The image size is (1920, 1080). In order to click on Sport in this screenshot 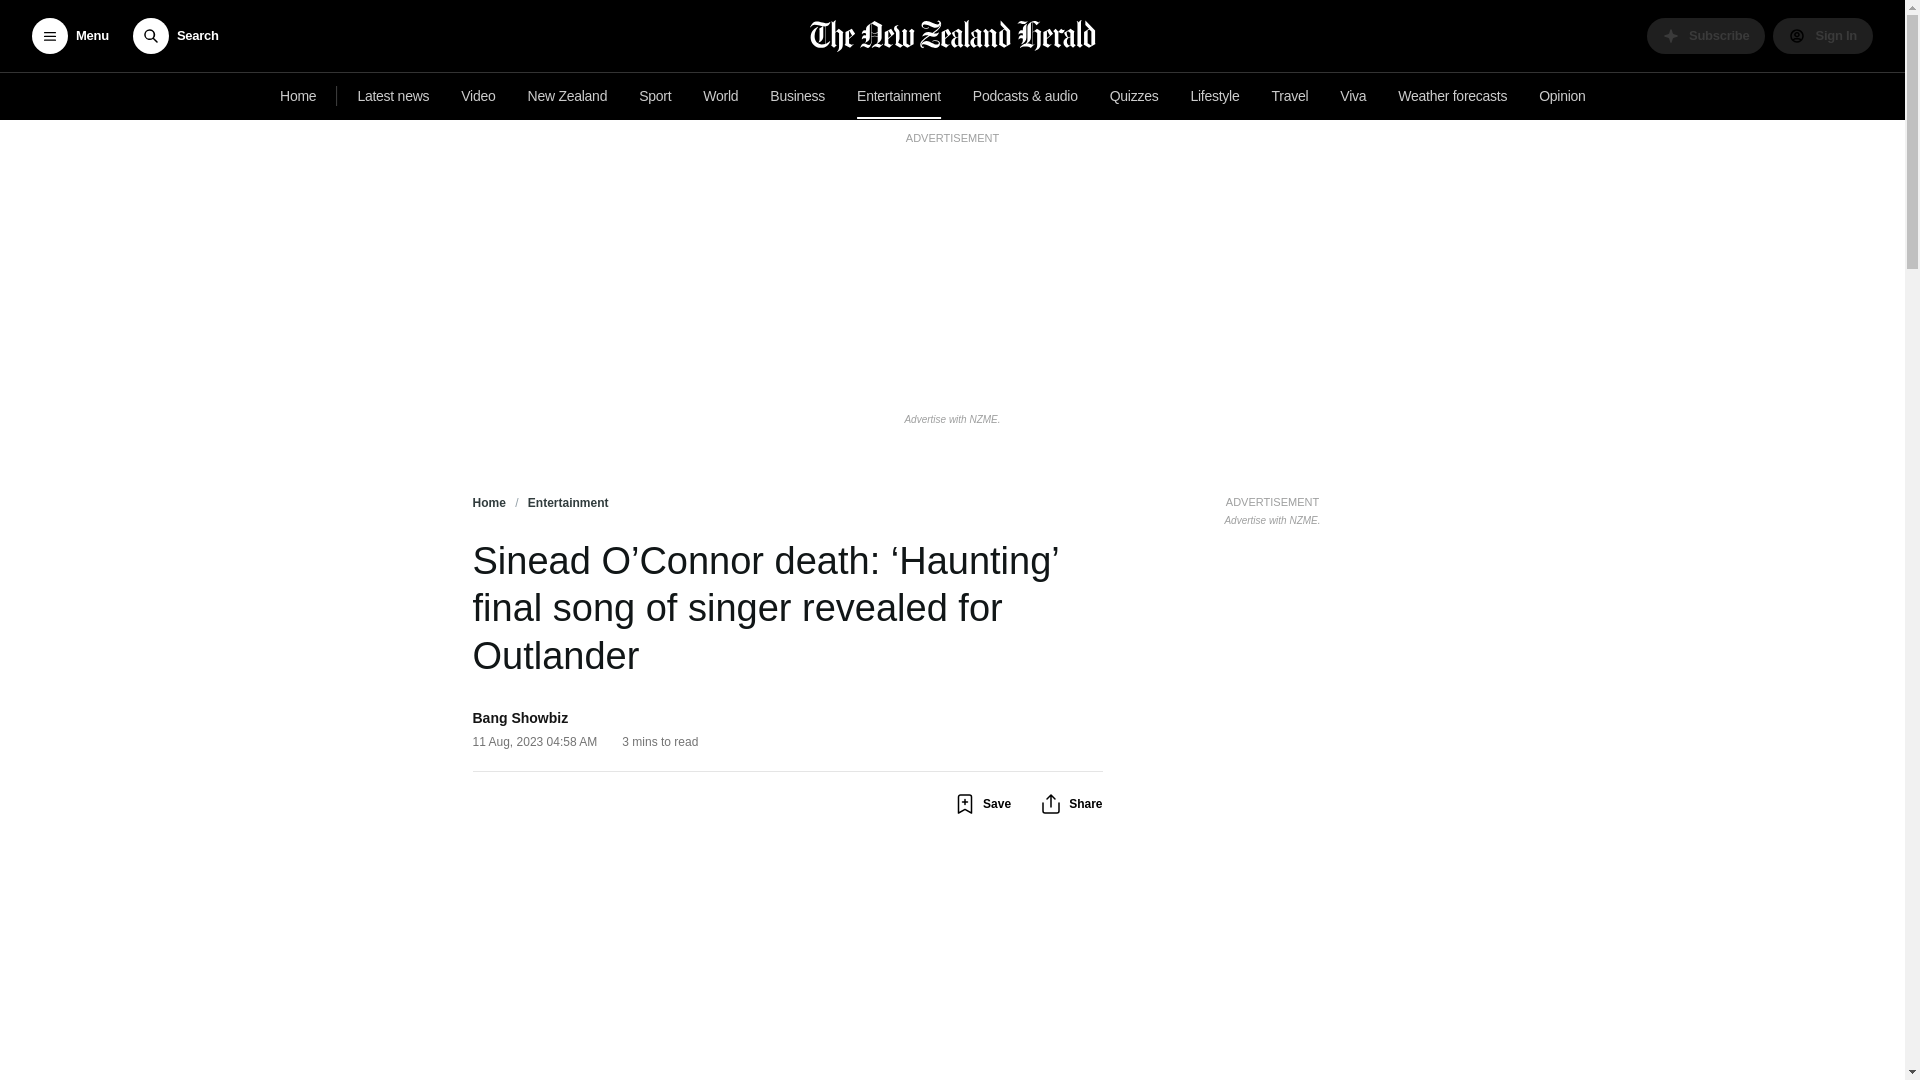, I will do `click(655, 96)`.